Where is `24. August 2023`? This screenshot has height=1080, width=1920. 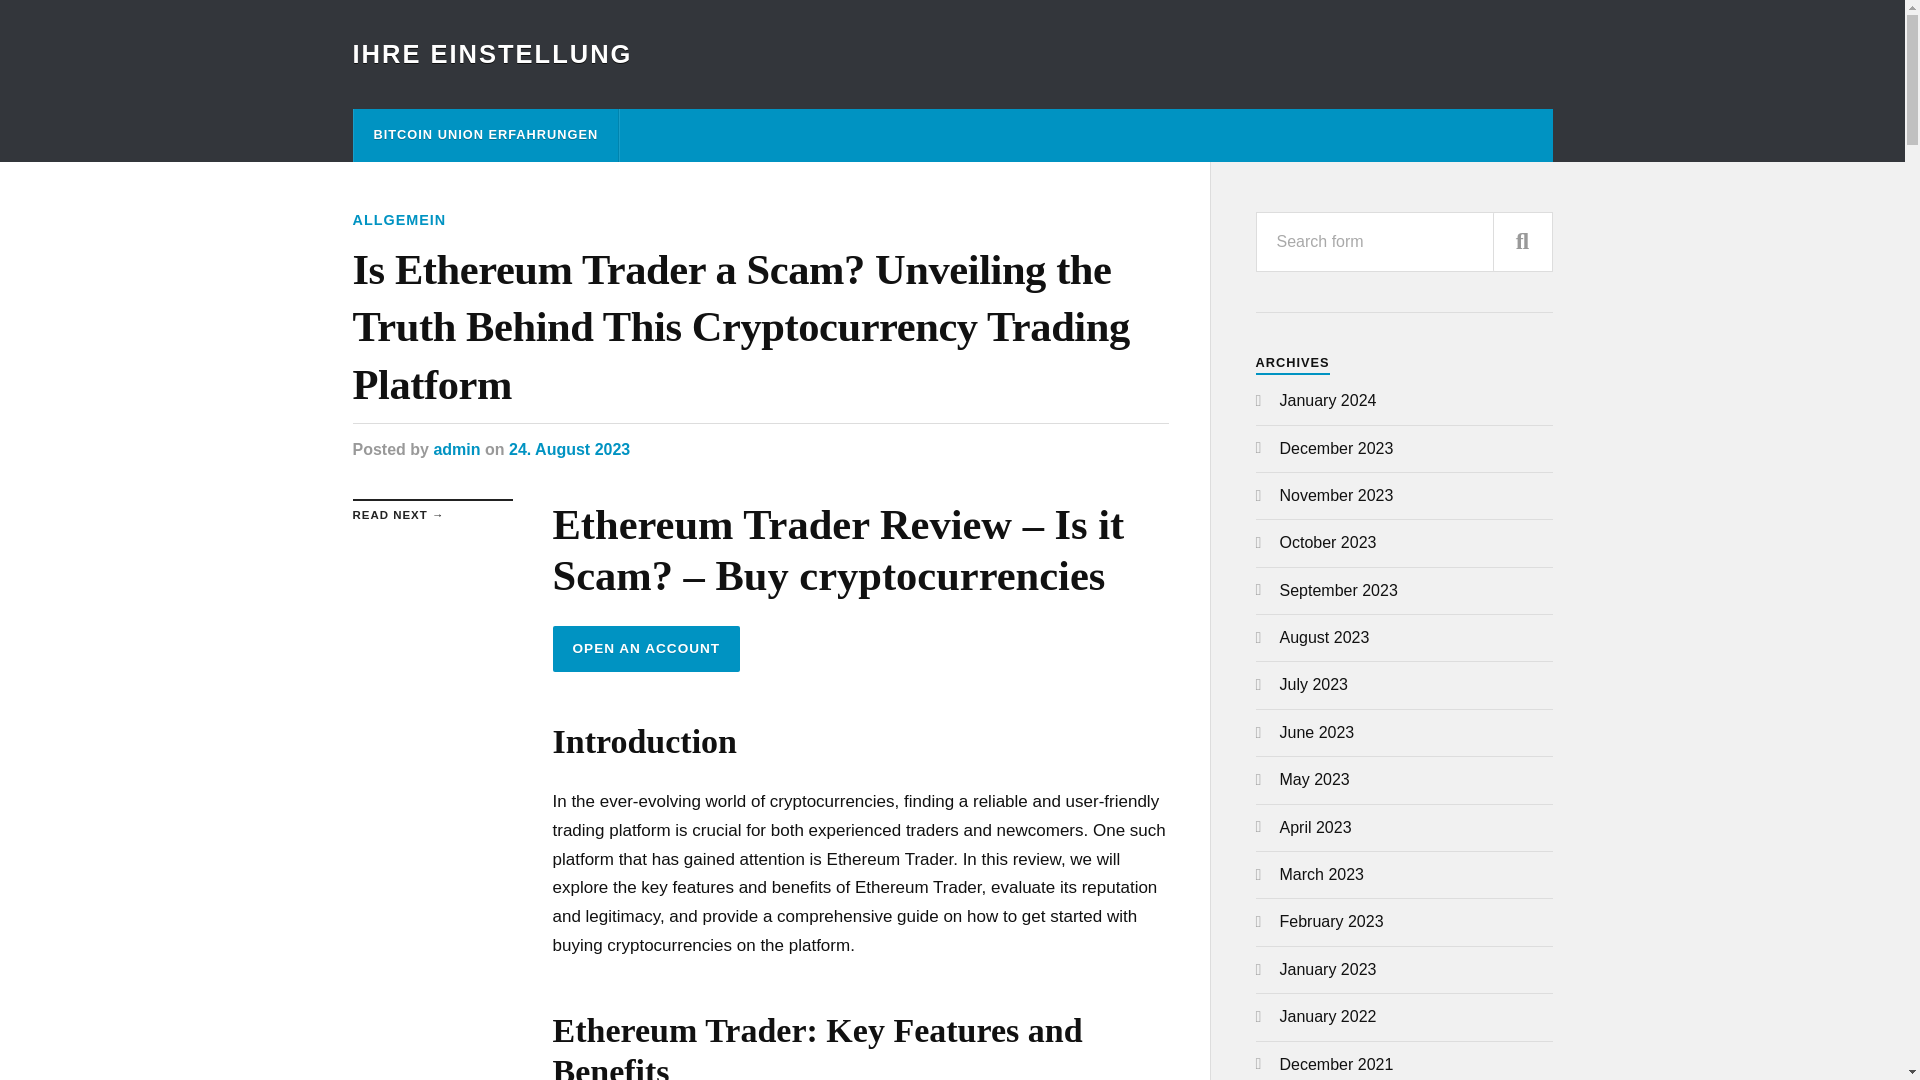 24. August 2023 is located at coordinates (568, 448).